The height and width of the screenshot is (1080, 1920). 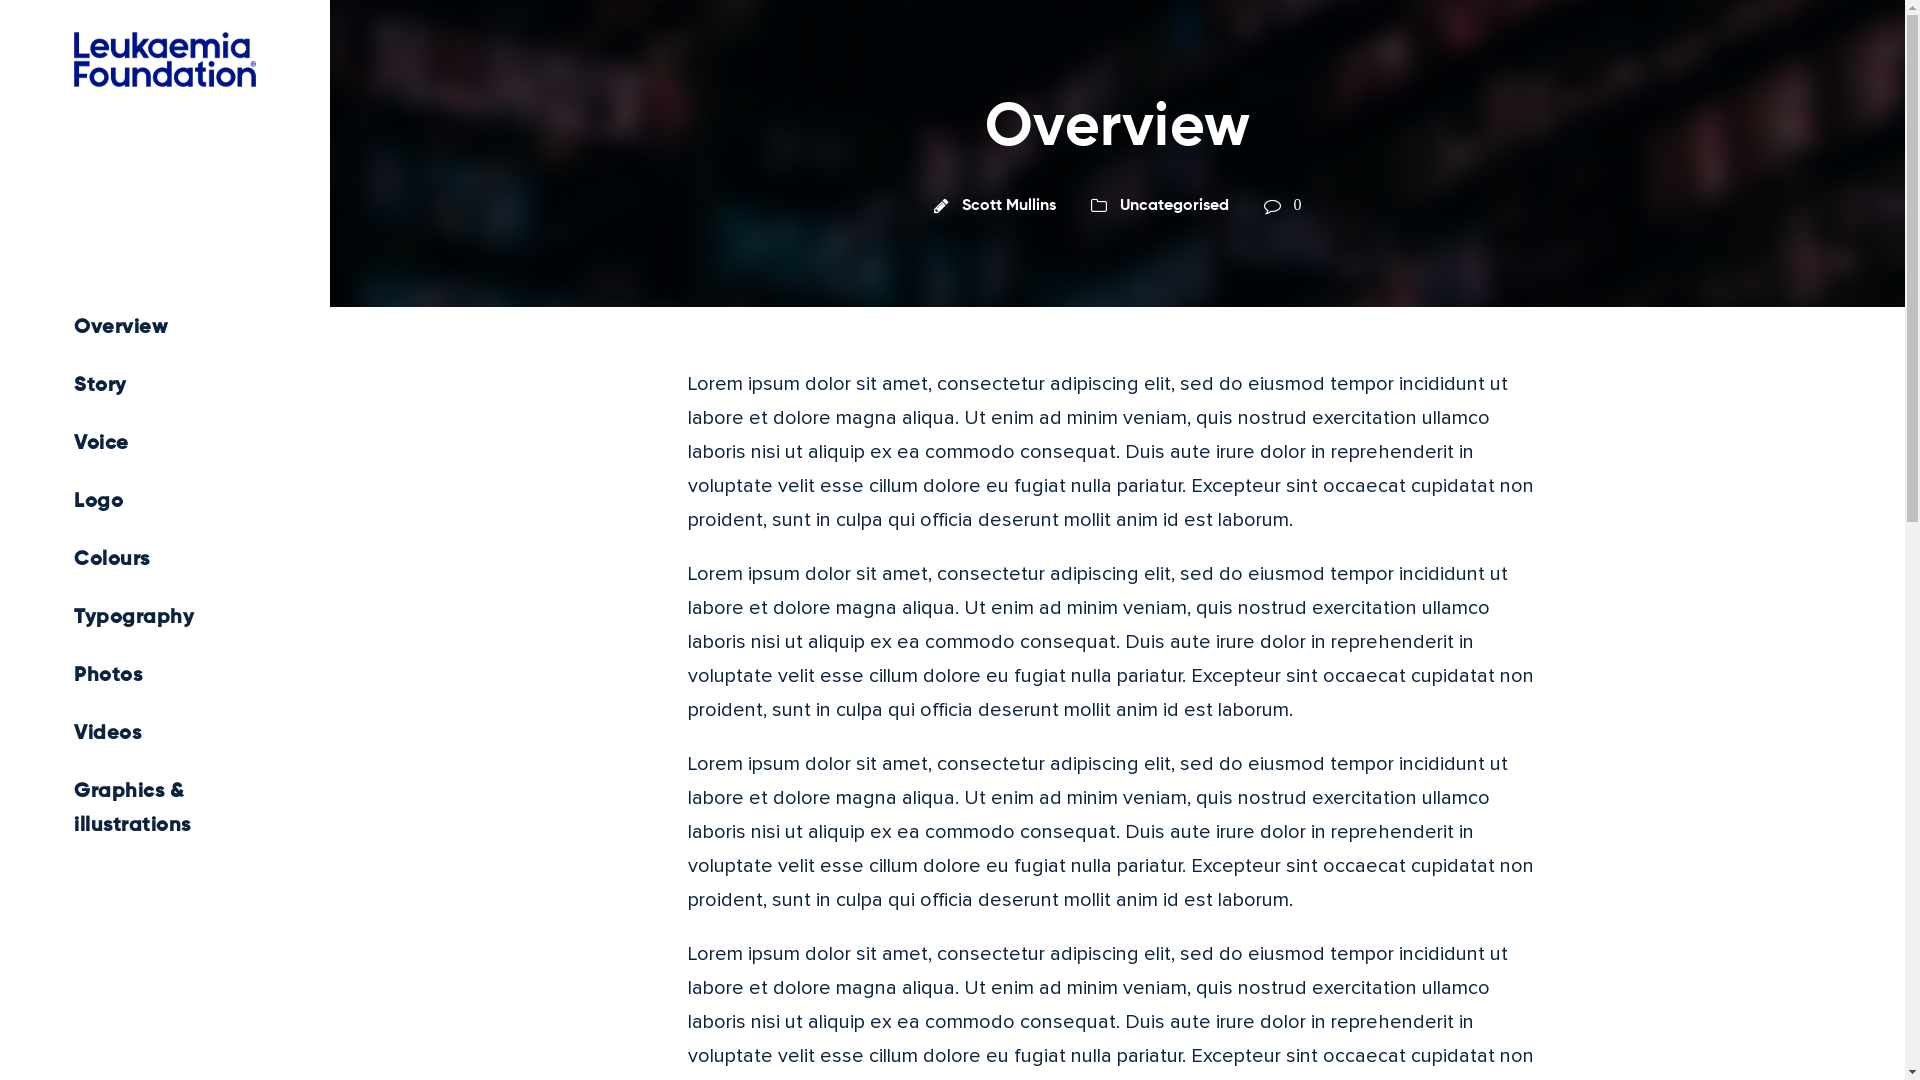 I want to click on Videos, so click(x=165, y=734).